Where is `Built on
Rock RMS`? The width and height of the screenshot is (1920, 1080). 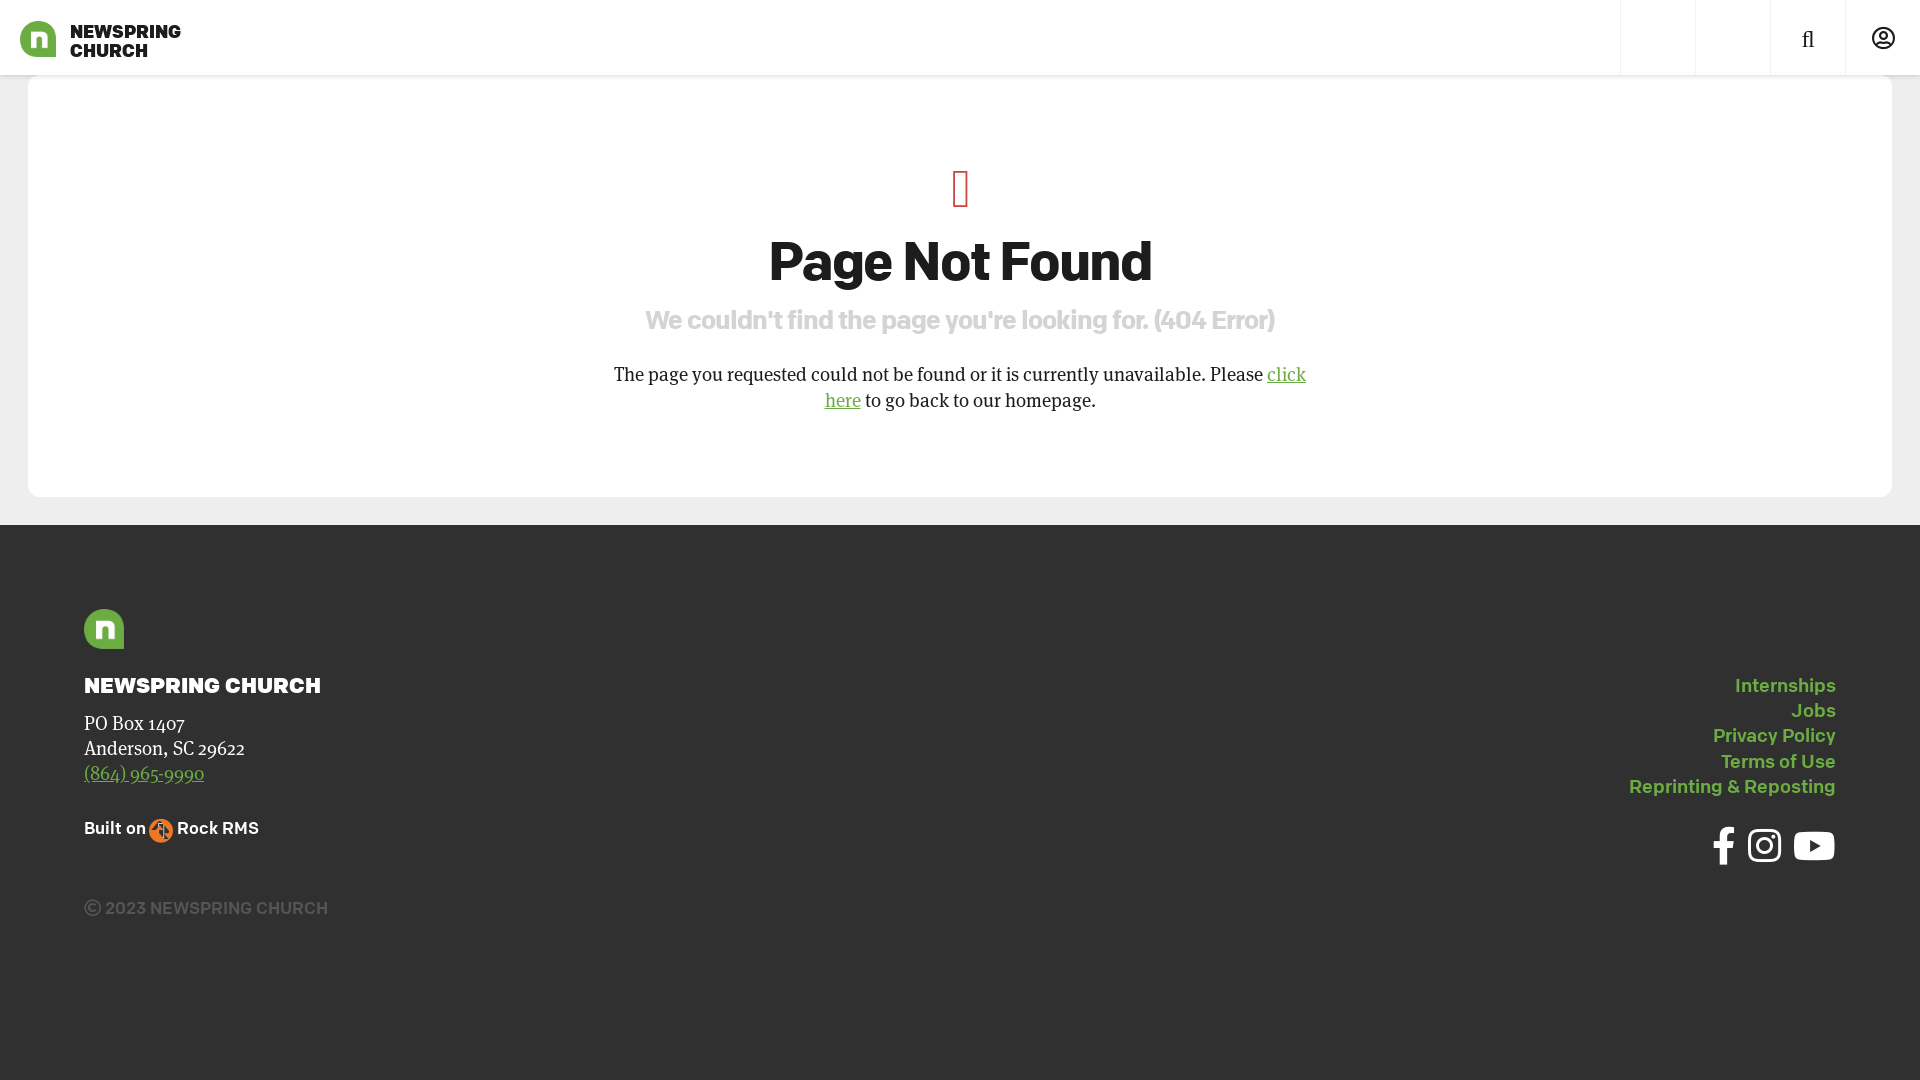 Built on
Rock RMS is located at coordinates (172, 828).